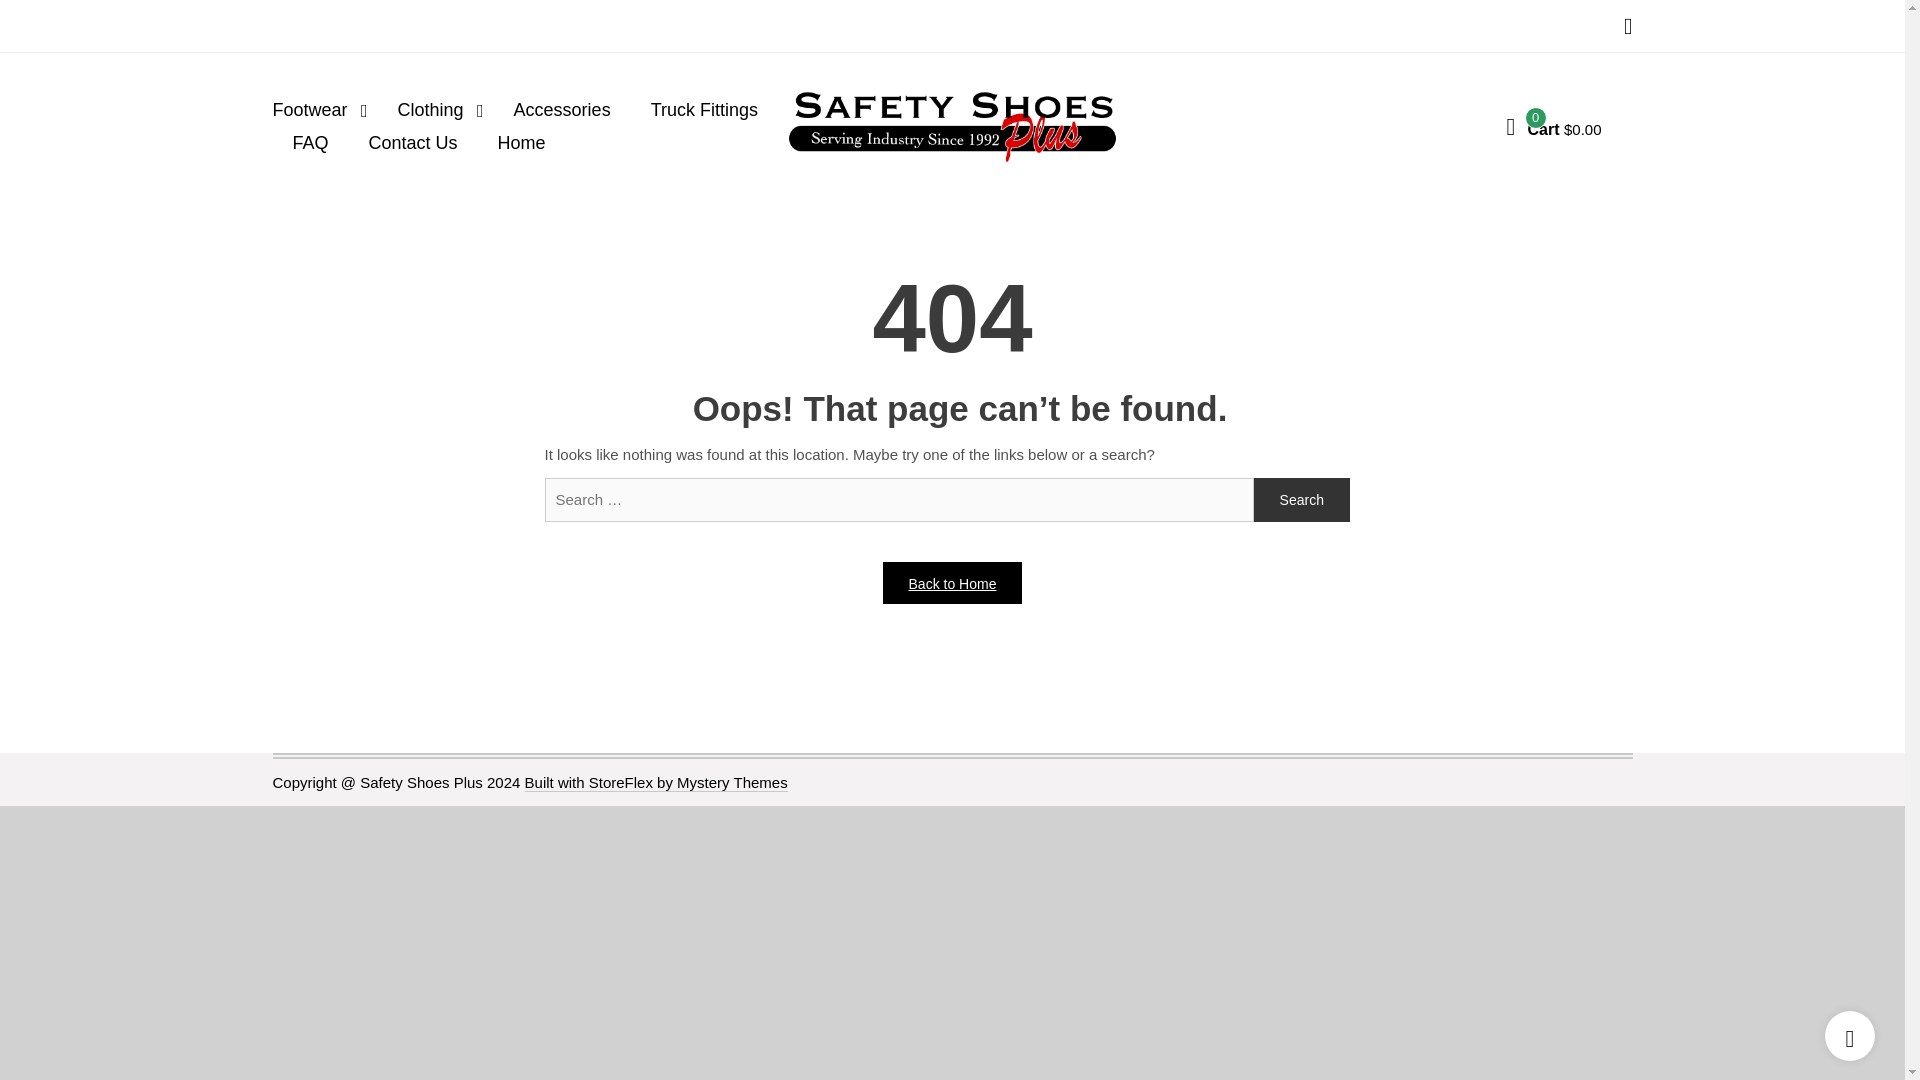 The height and width of the screenshot is (1080, 1920). I want to click on Accessories, so click(562, 110).